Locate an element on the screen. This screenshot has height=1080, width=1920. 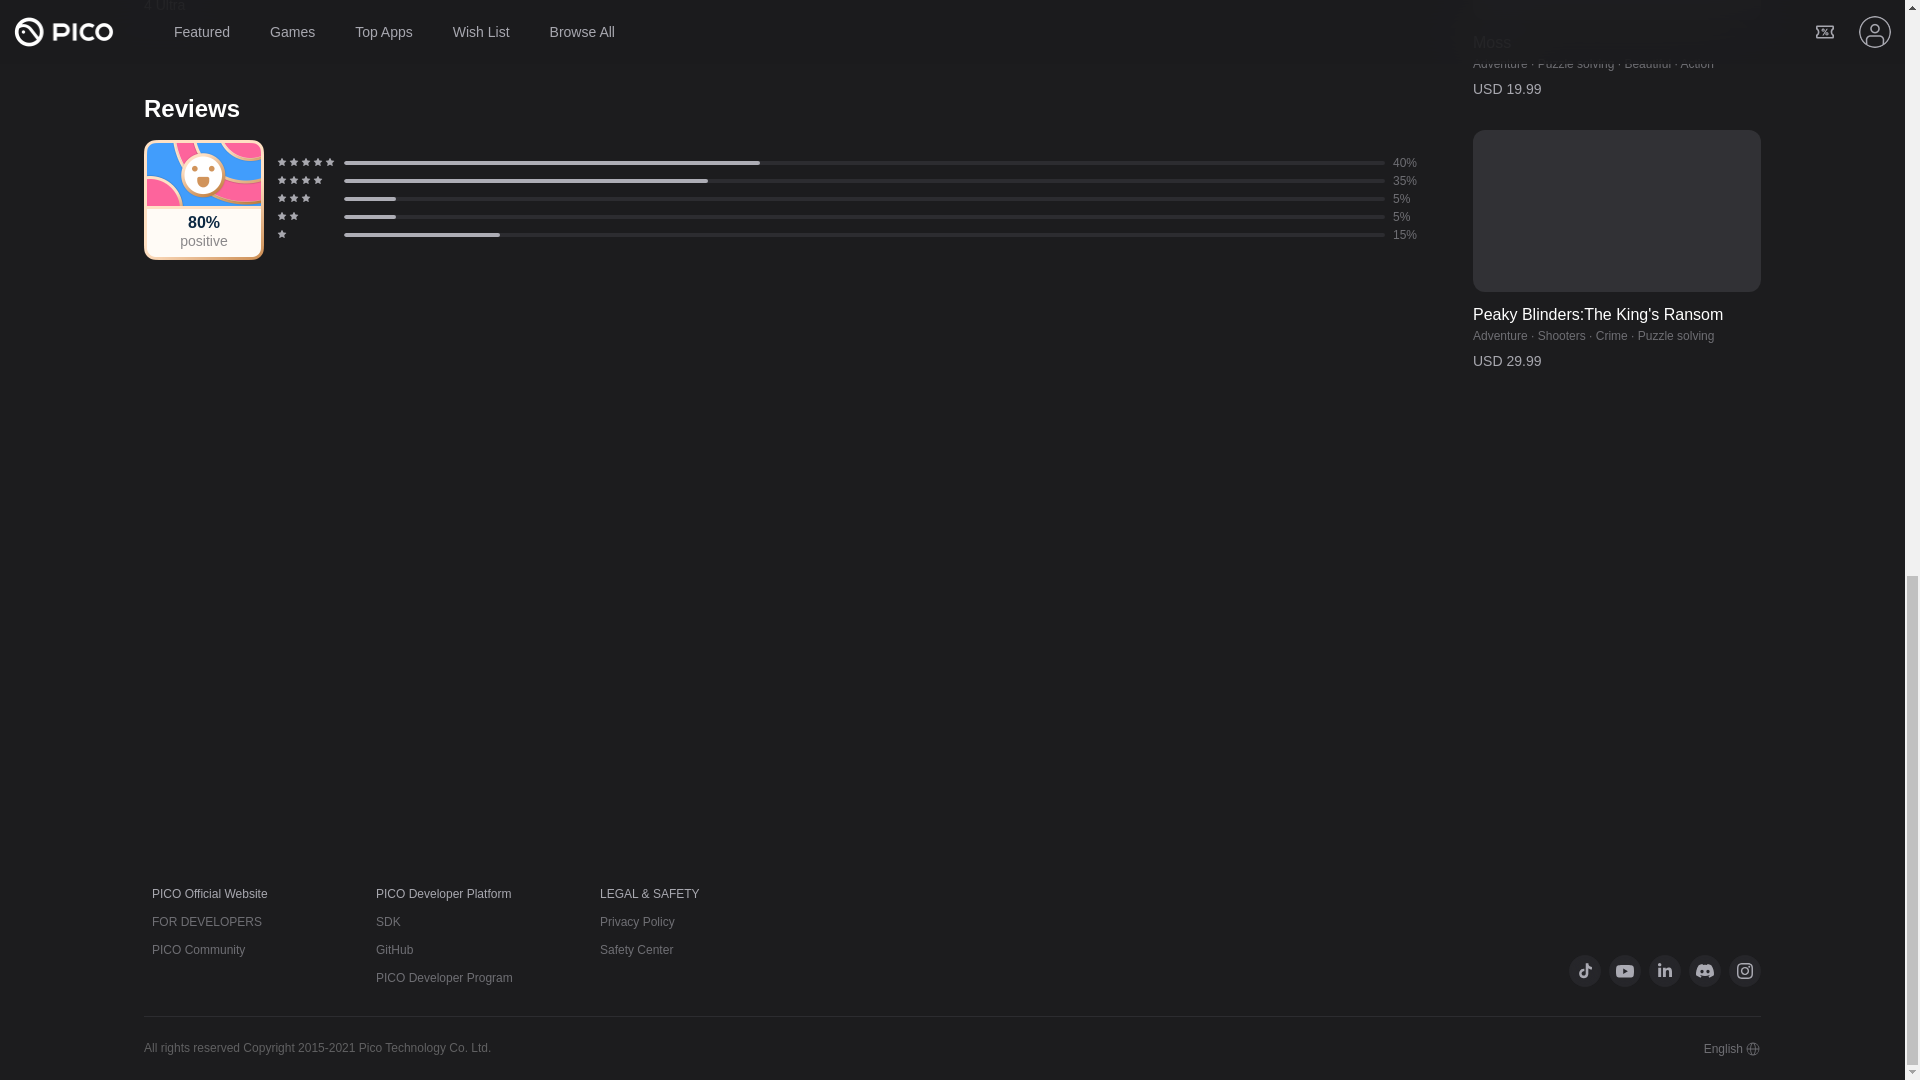
PICO Developer Program is located at coordinates (444, 977).